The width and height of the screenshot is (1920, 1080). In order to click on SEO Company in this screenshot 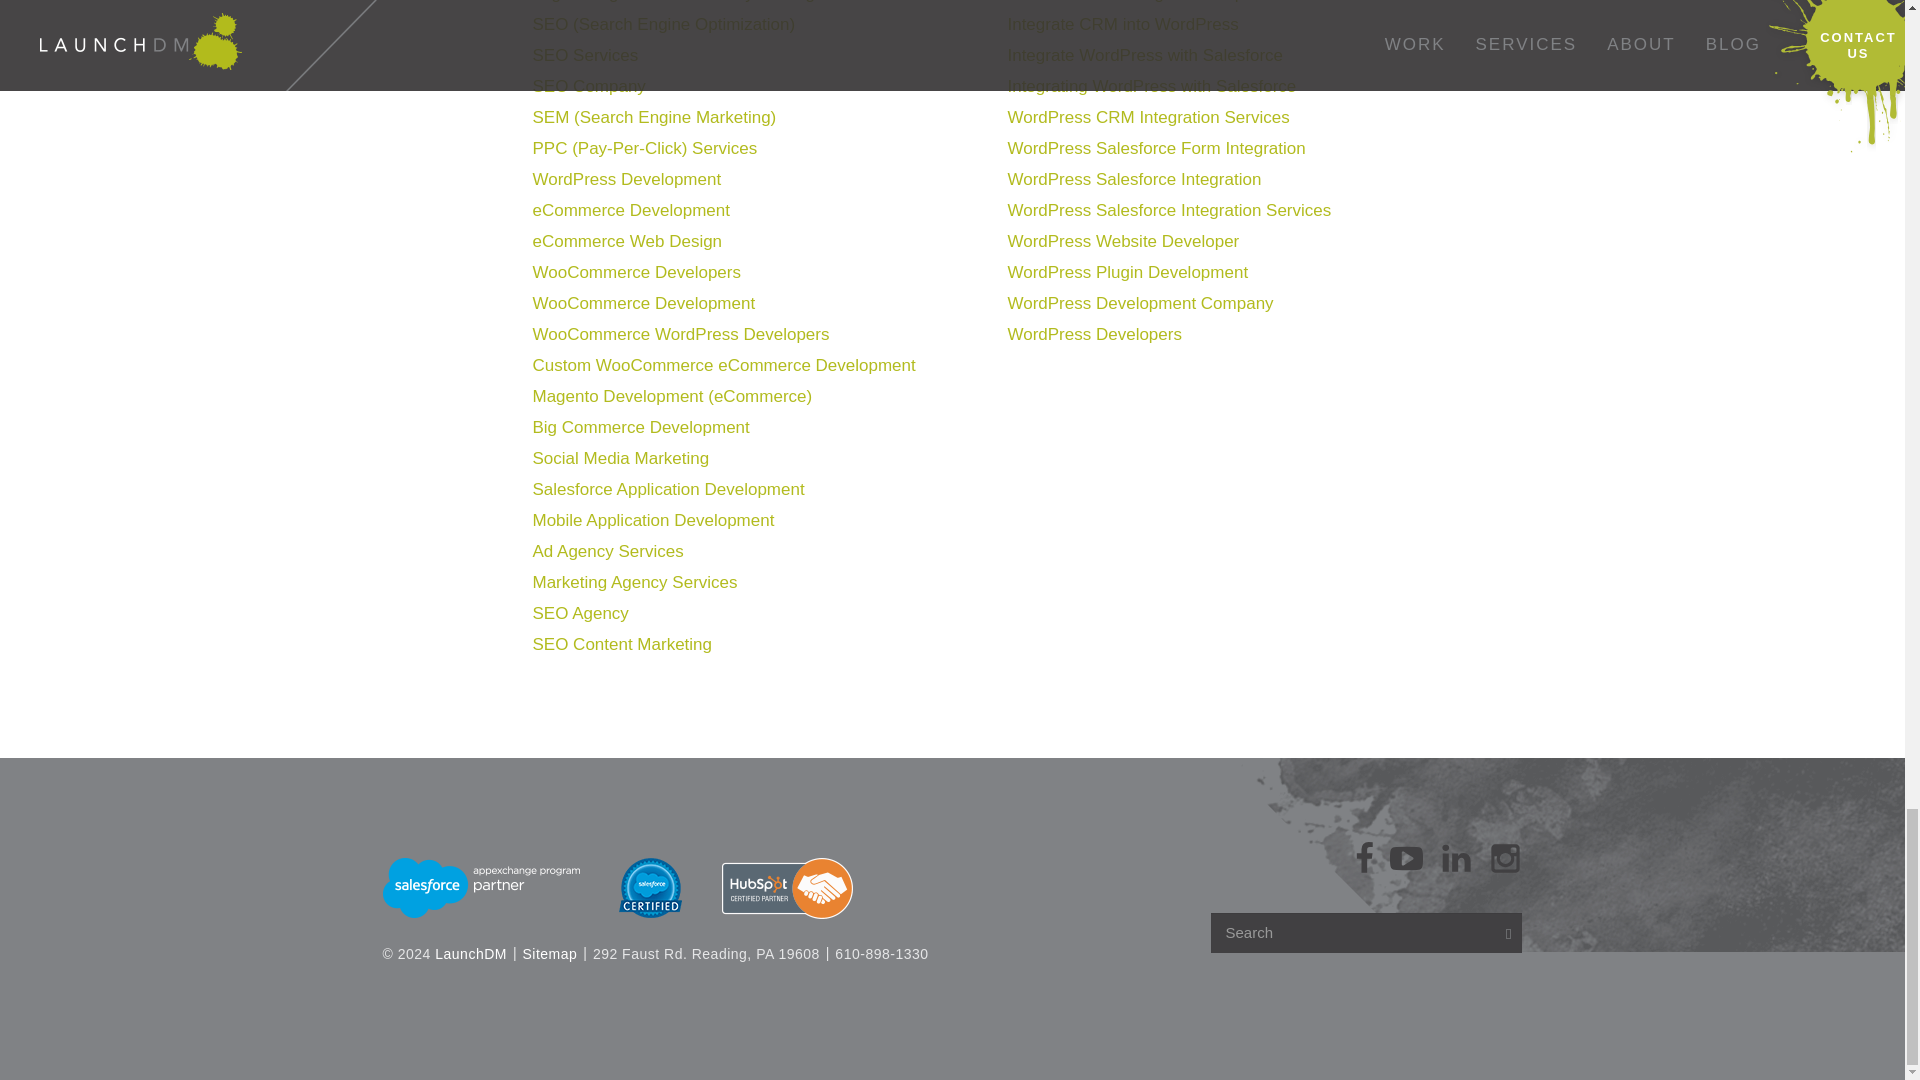, I will do `click(588, 86)`.